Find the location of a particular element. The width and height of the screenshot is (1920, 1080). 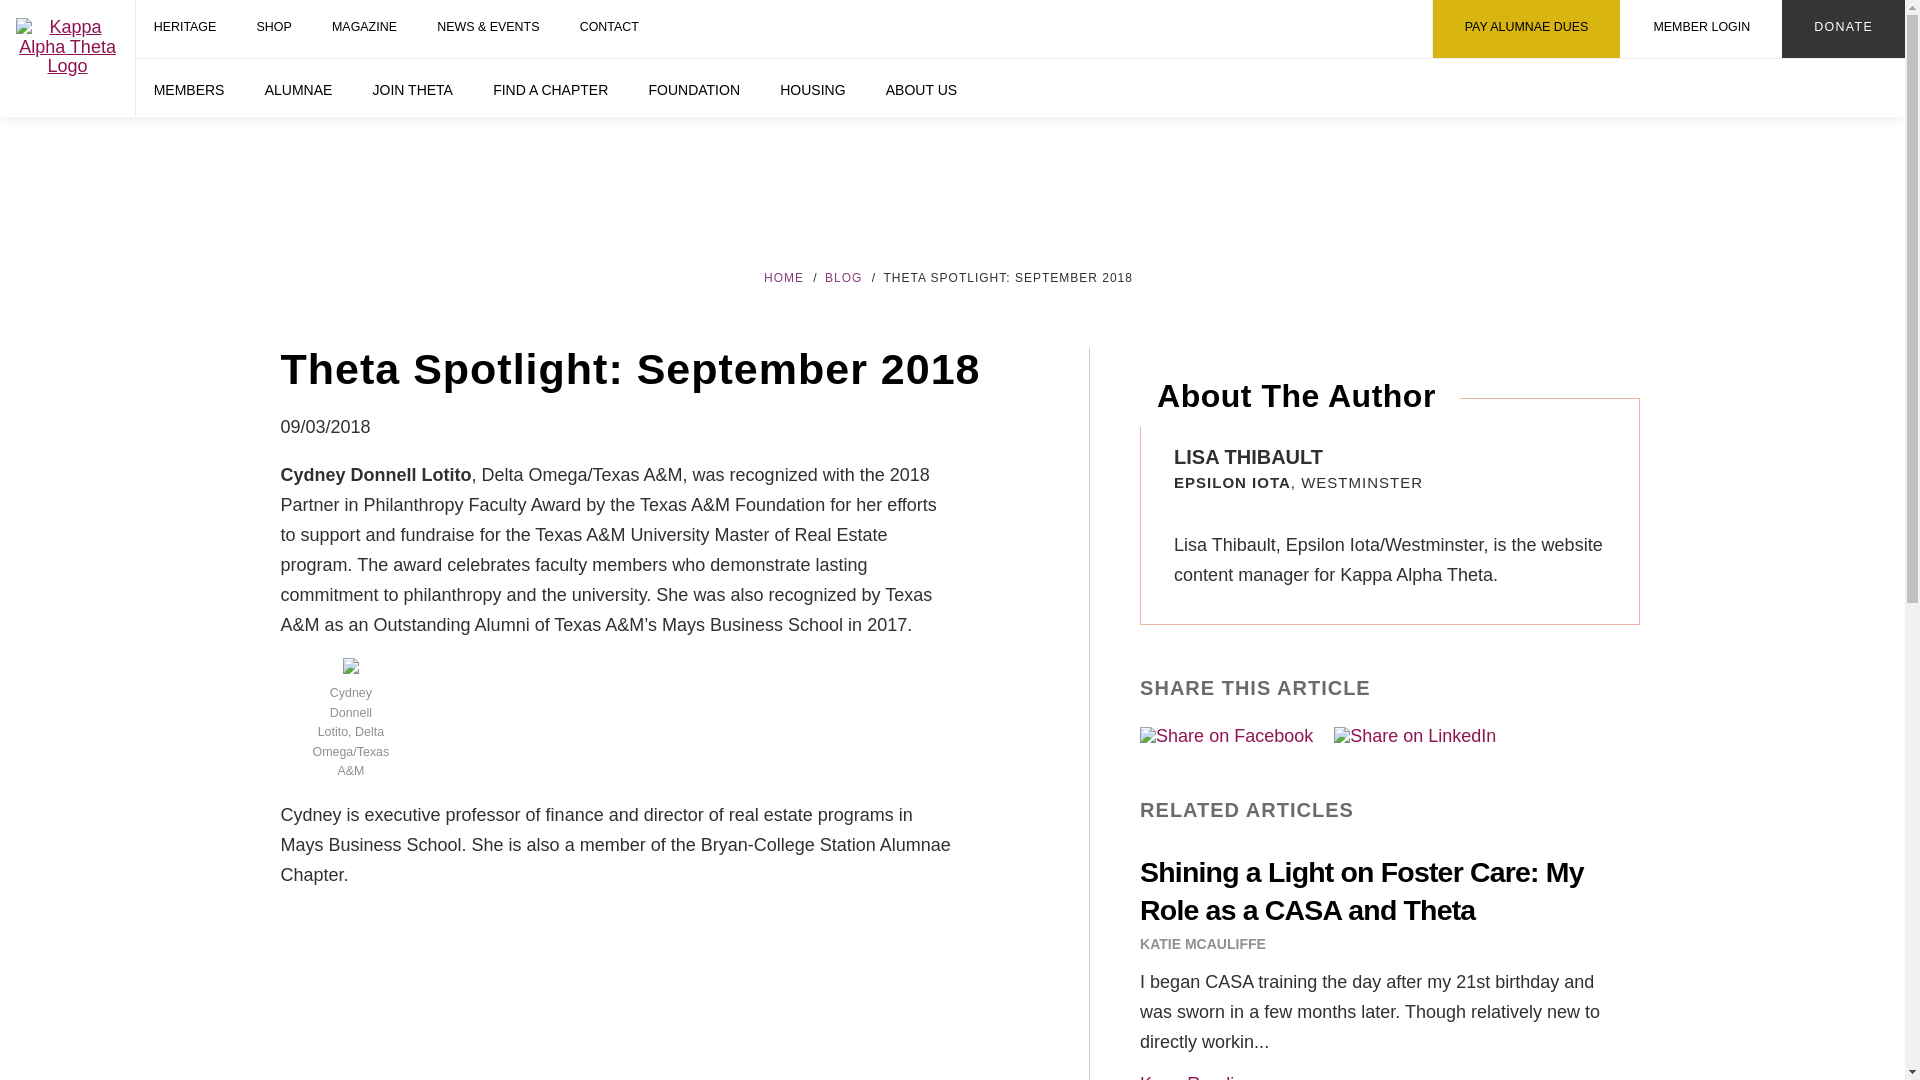

SHOP is located at coordinates (274, 29).